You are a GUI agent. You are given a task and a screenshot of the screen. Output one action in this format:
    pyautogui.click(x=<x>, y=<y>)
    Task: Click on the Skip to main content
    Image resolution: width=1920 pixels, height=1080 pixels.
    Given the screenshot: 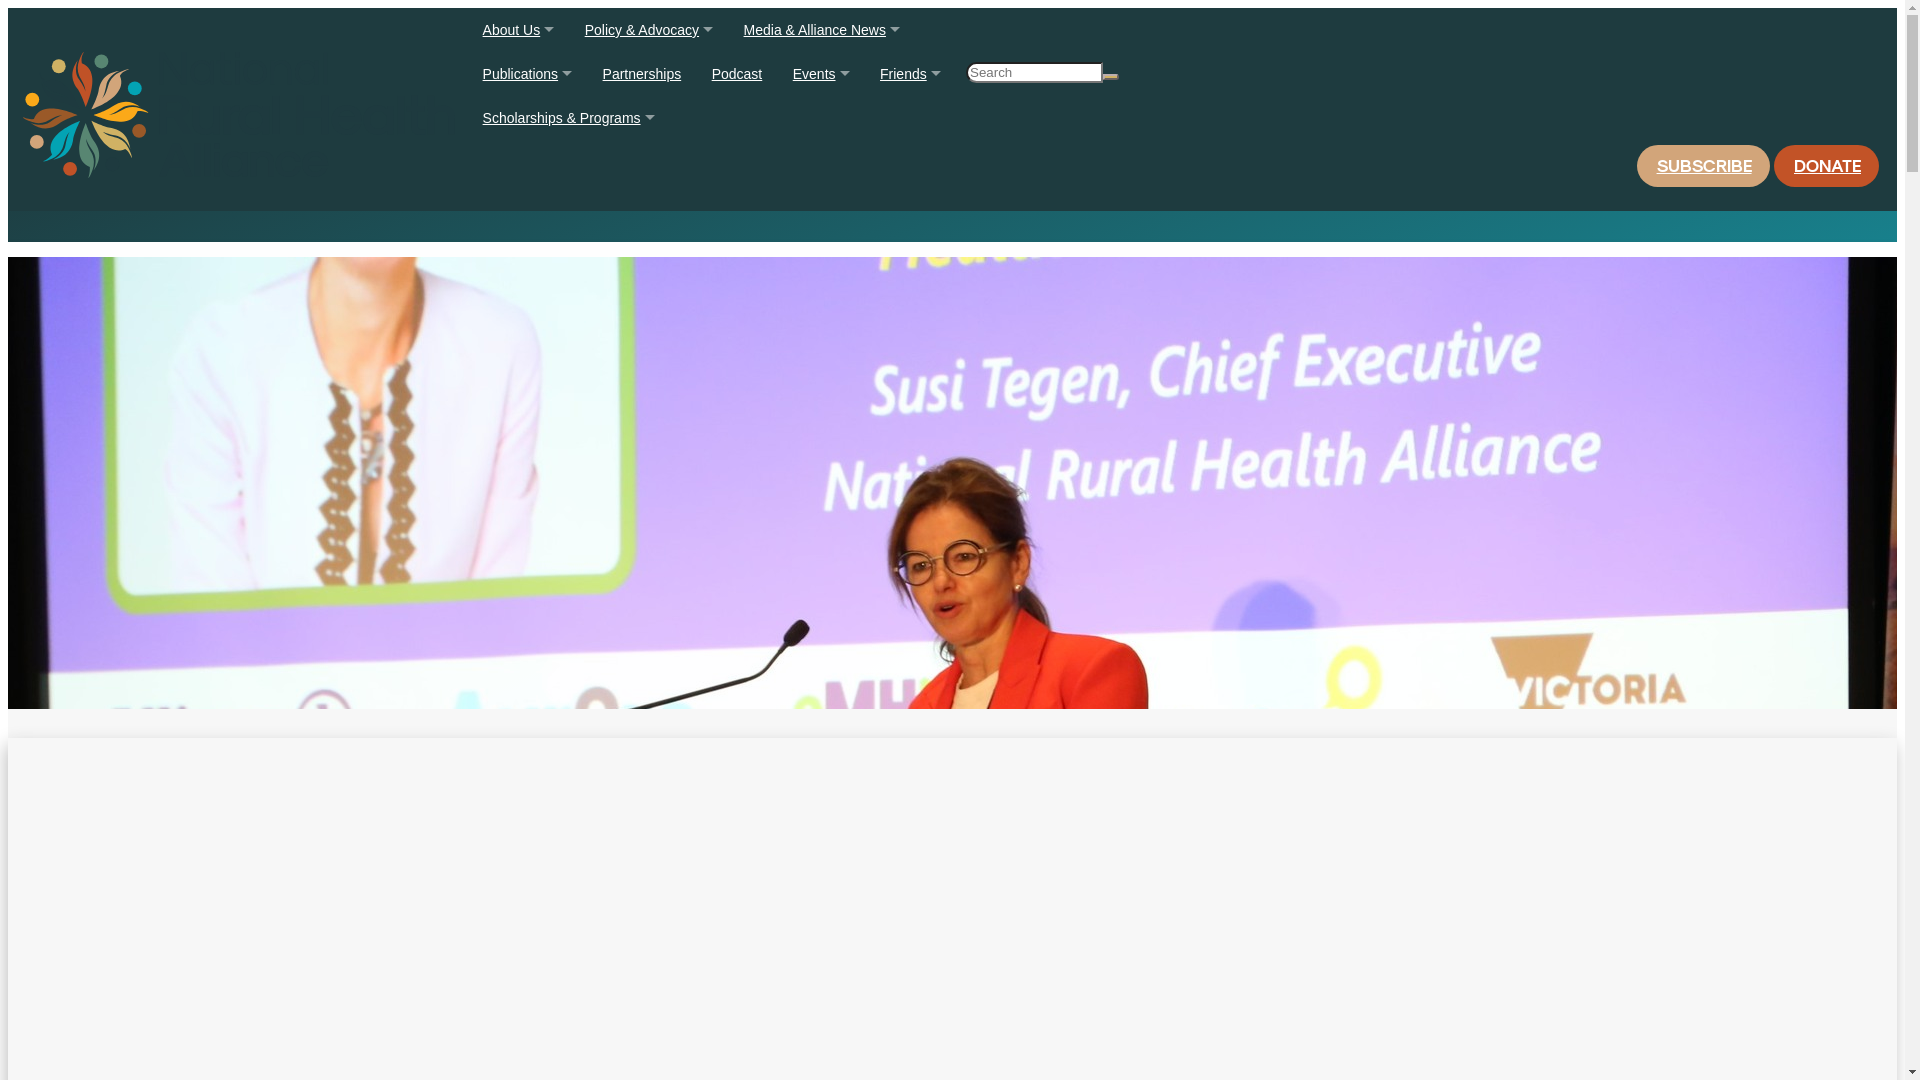 What is the action you would take?
    pyautogui.click(x=8, y=8)
    